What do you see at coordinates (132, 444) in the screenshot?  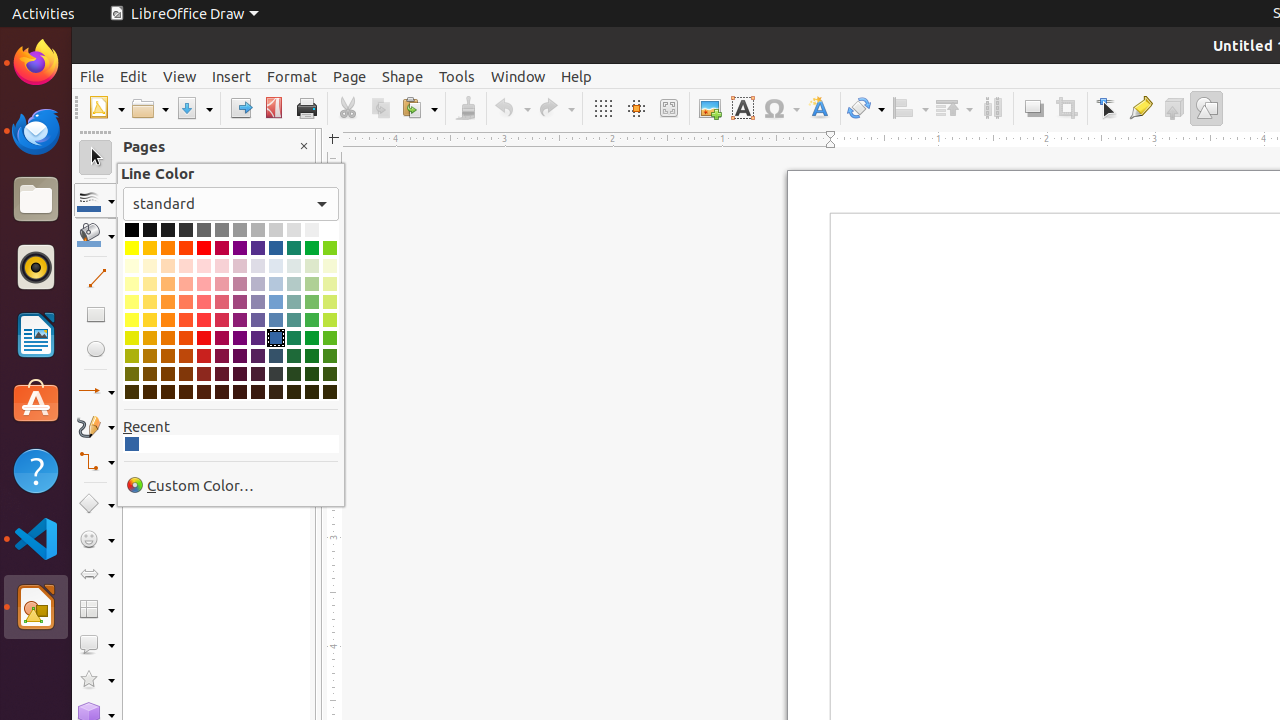 I see `Dark Blue 1` at bounding box center [132, 444].